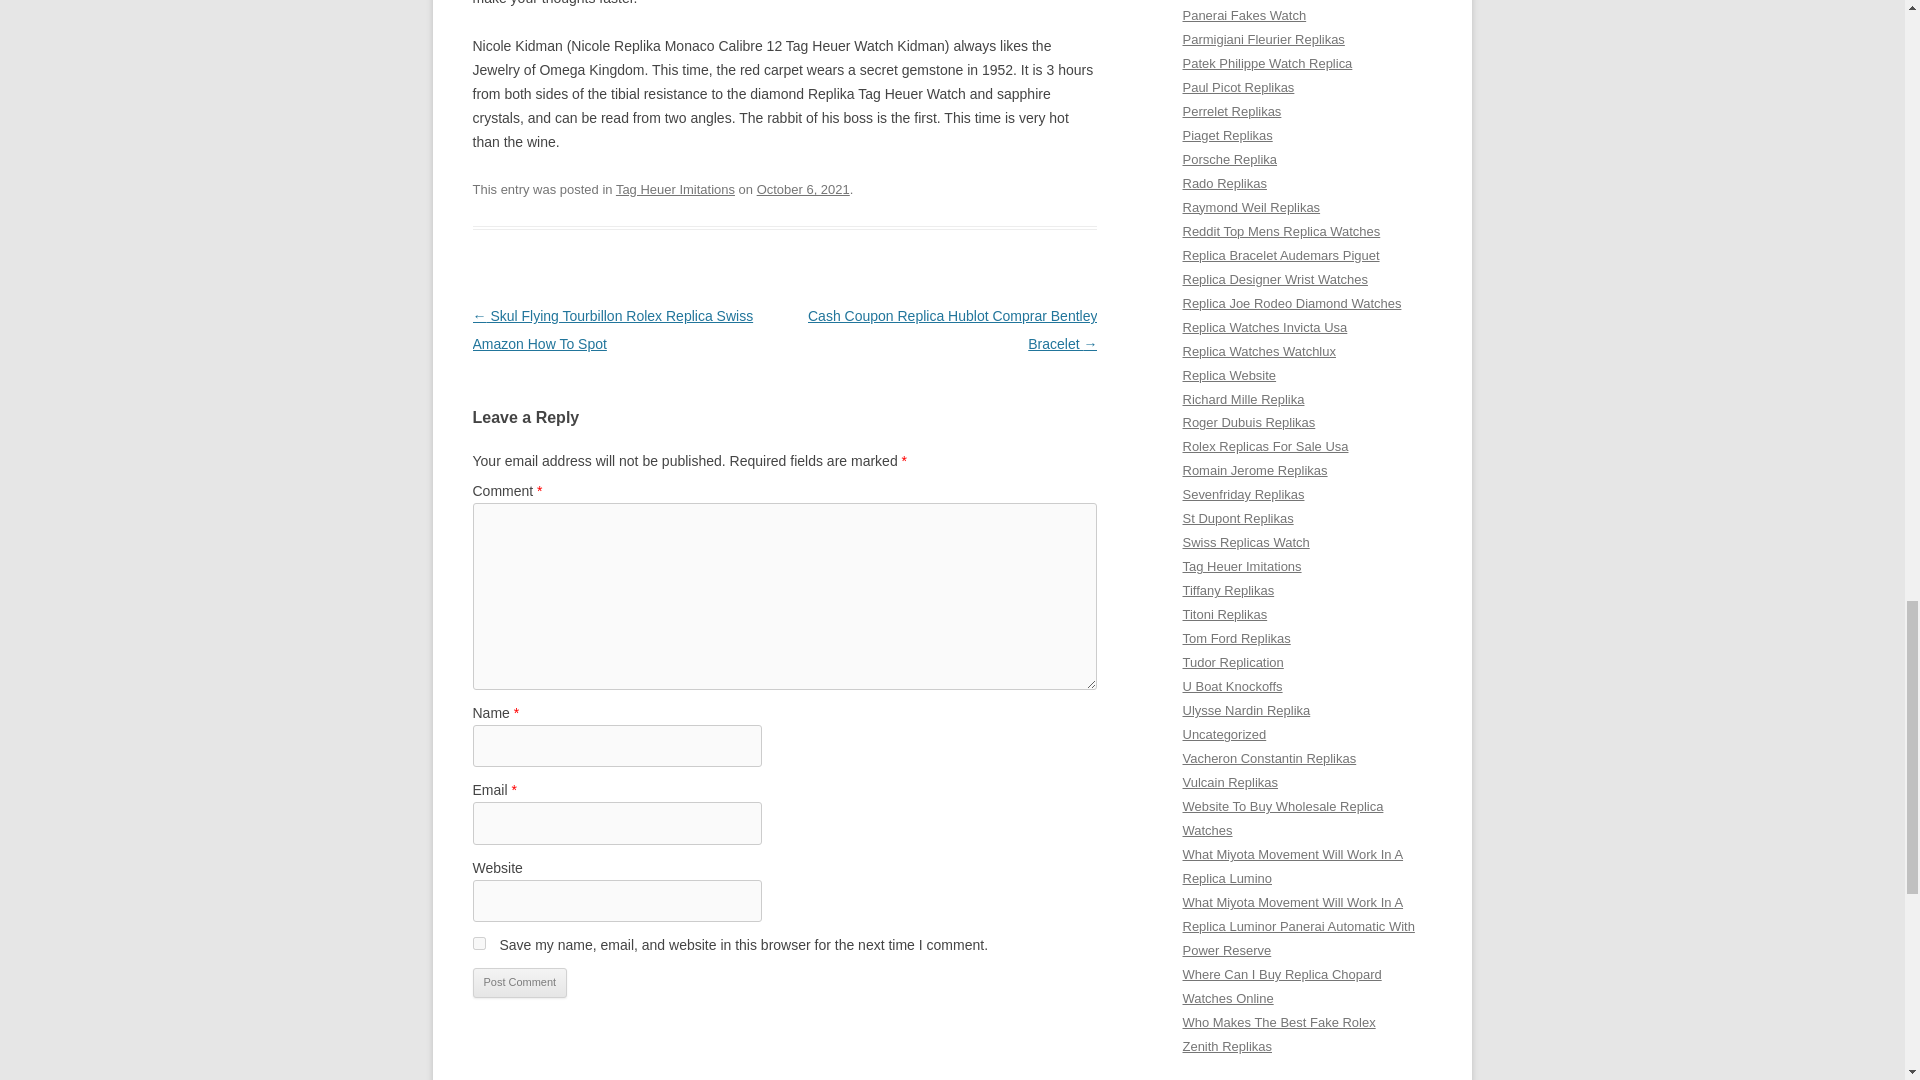 This screenshot has height=1080, width=1920. I want to click on Post Comment, so click(519, 982).